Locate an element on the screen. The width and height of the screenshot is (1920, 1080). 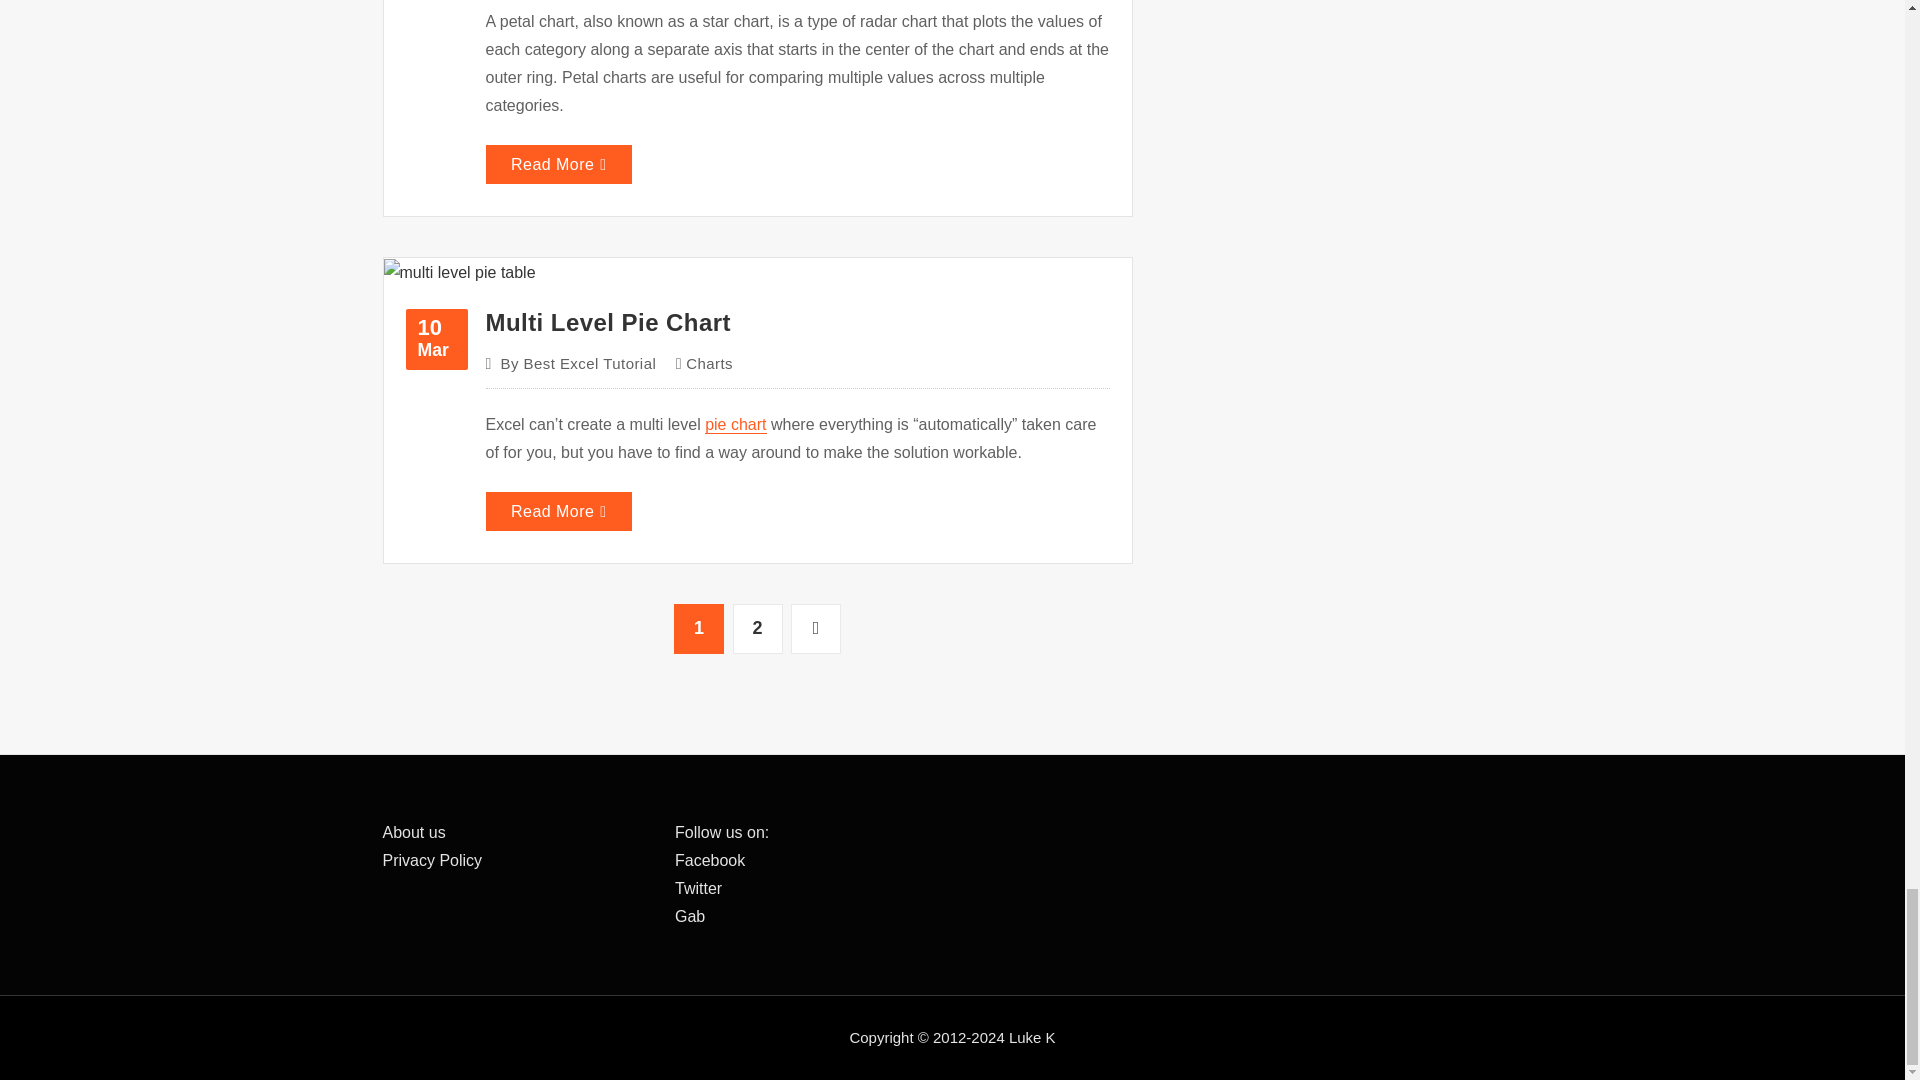
Facebook is located at coordinates (710, 860).